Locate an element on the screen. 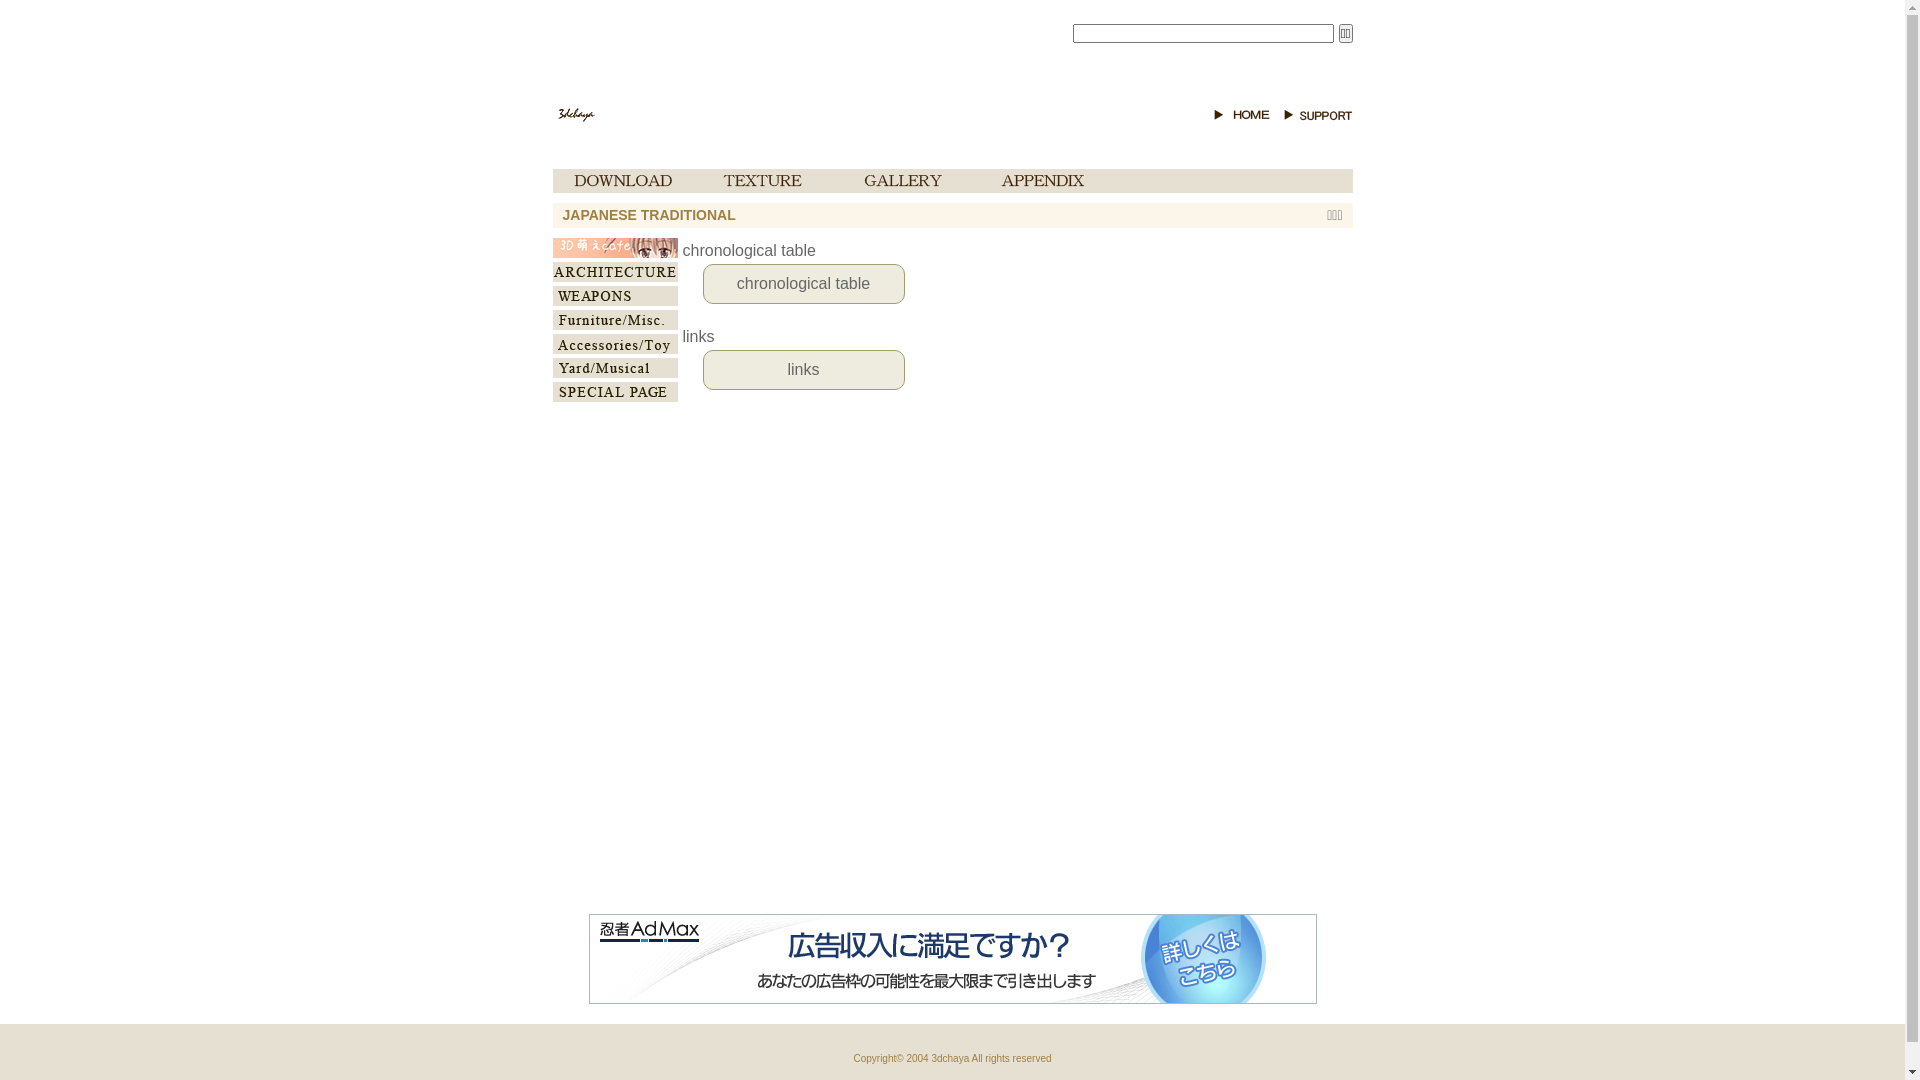  Advertisement is located at coordinates (952, 876).